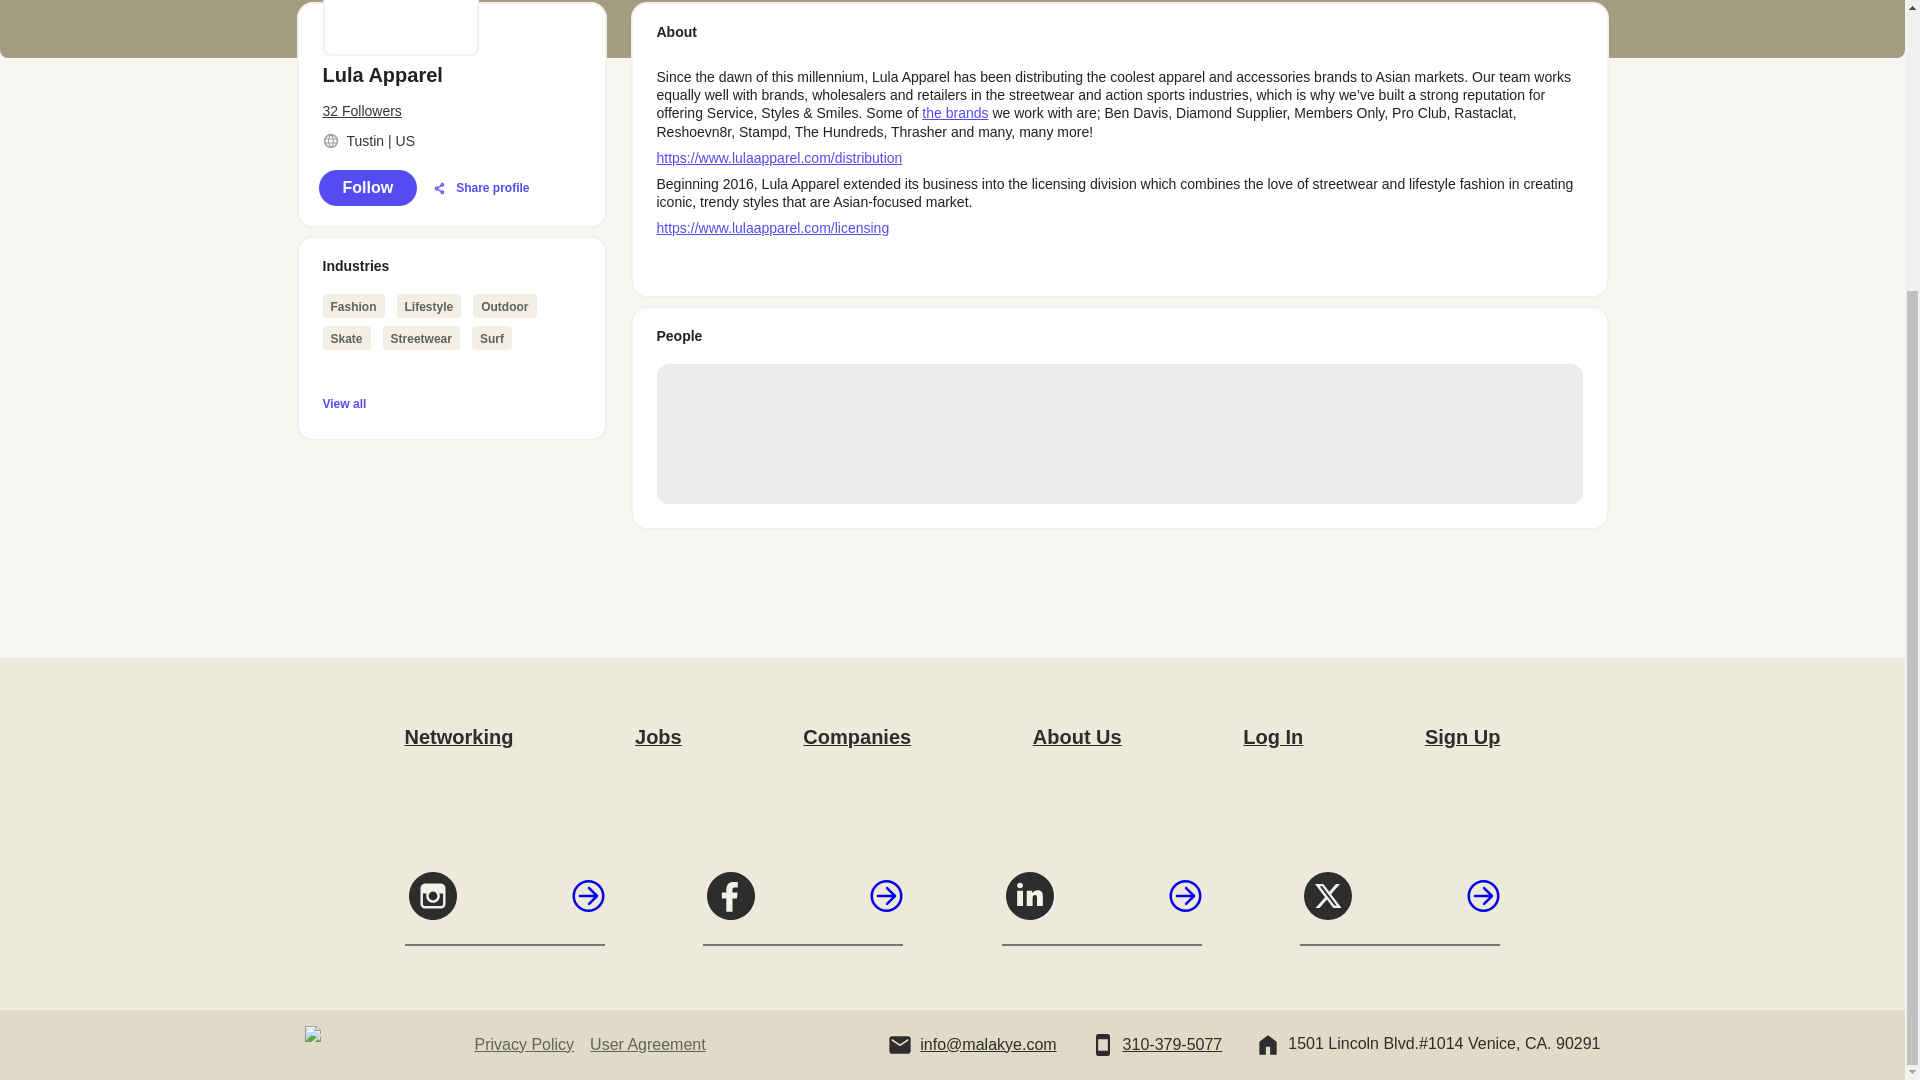 The height and width of the screenshot is (1080, 1920). Describe the element at coordinates (450, 402) in the screenshot. I see `View all` at that location.